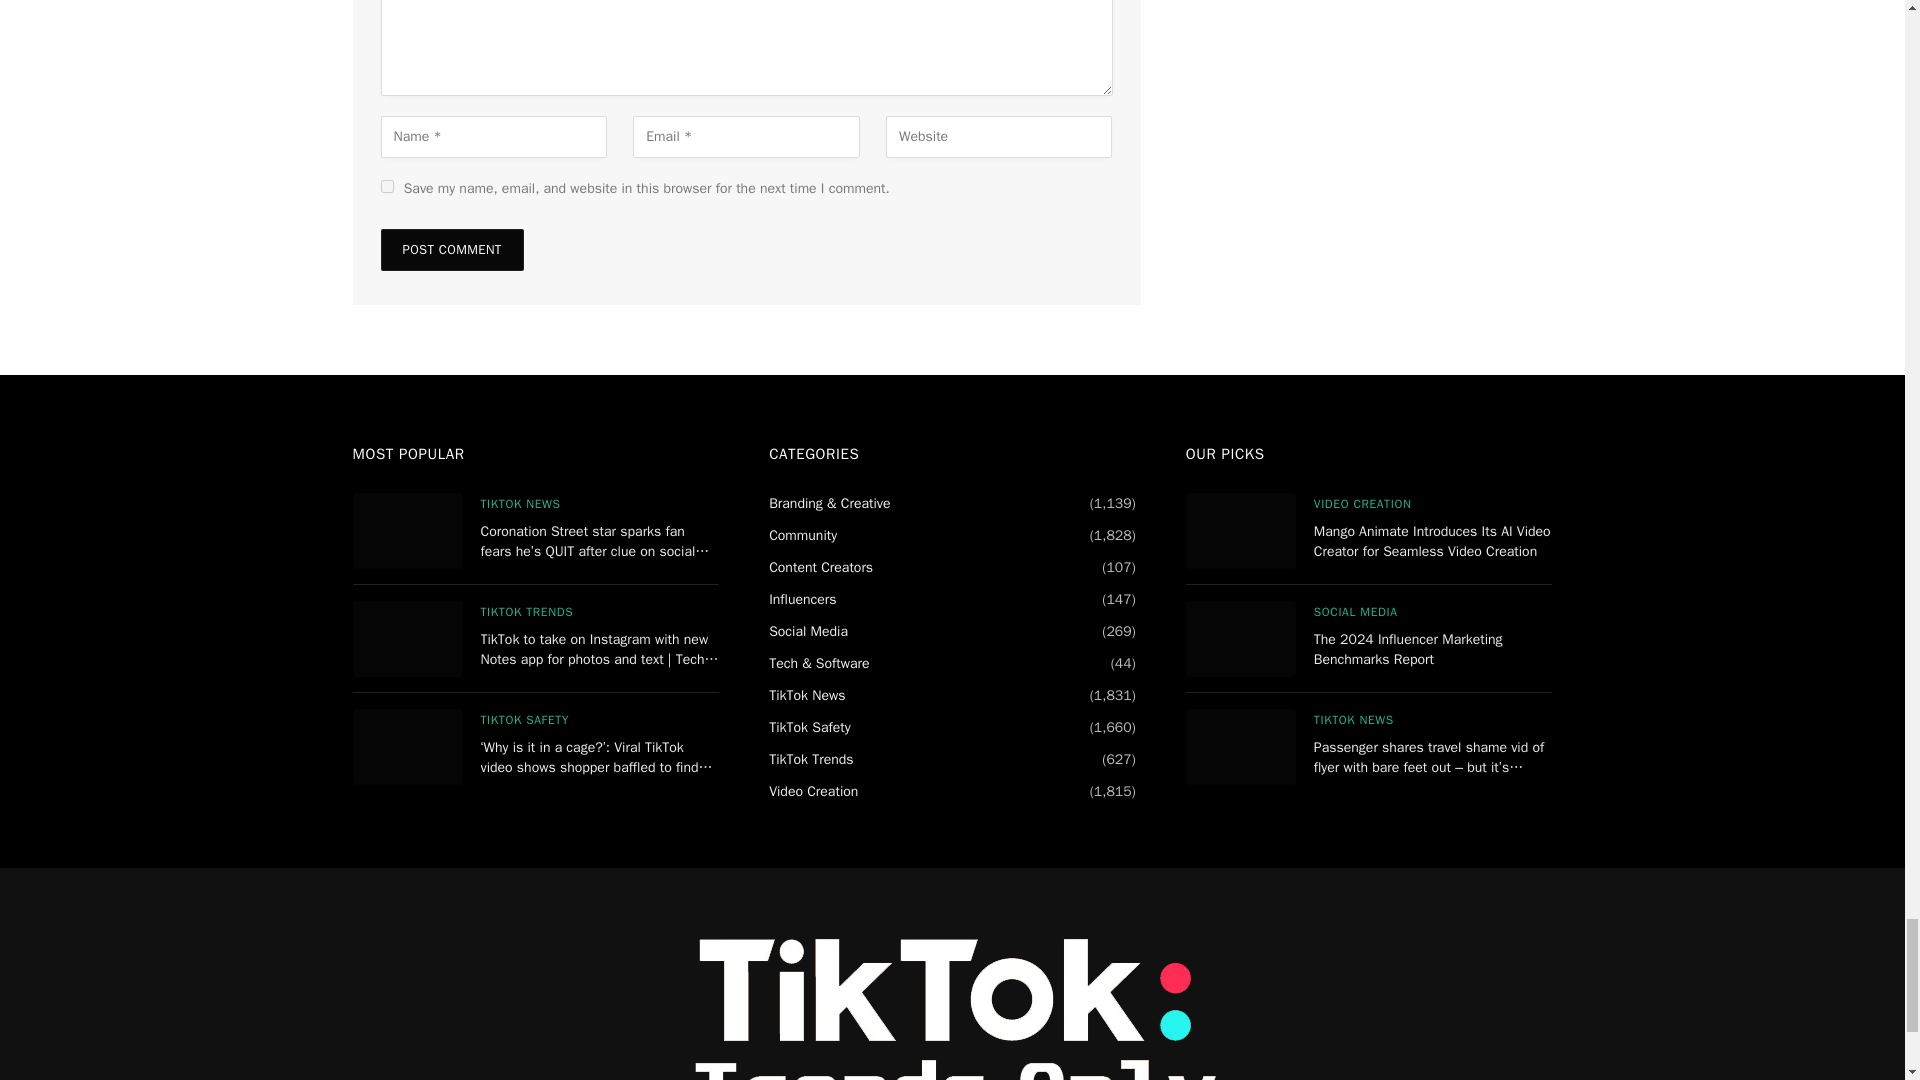  Describe the element at coordinates (386, 186) in the screenshot. I see `yes` at that location.